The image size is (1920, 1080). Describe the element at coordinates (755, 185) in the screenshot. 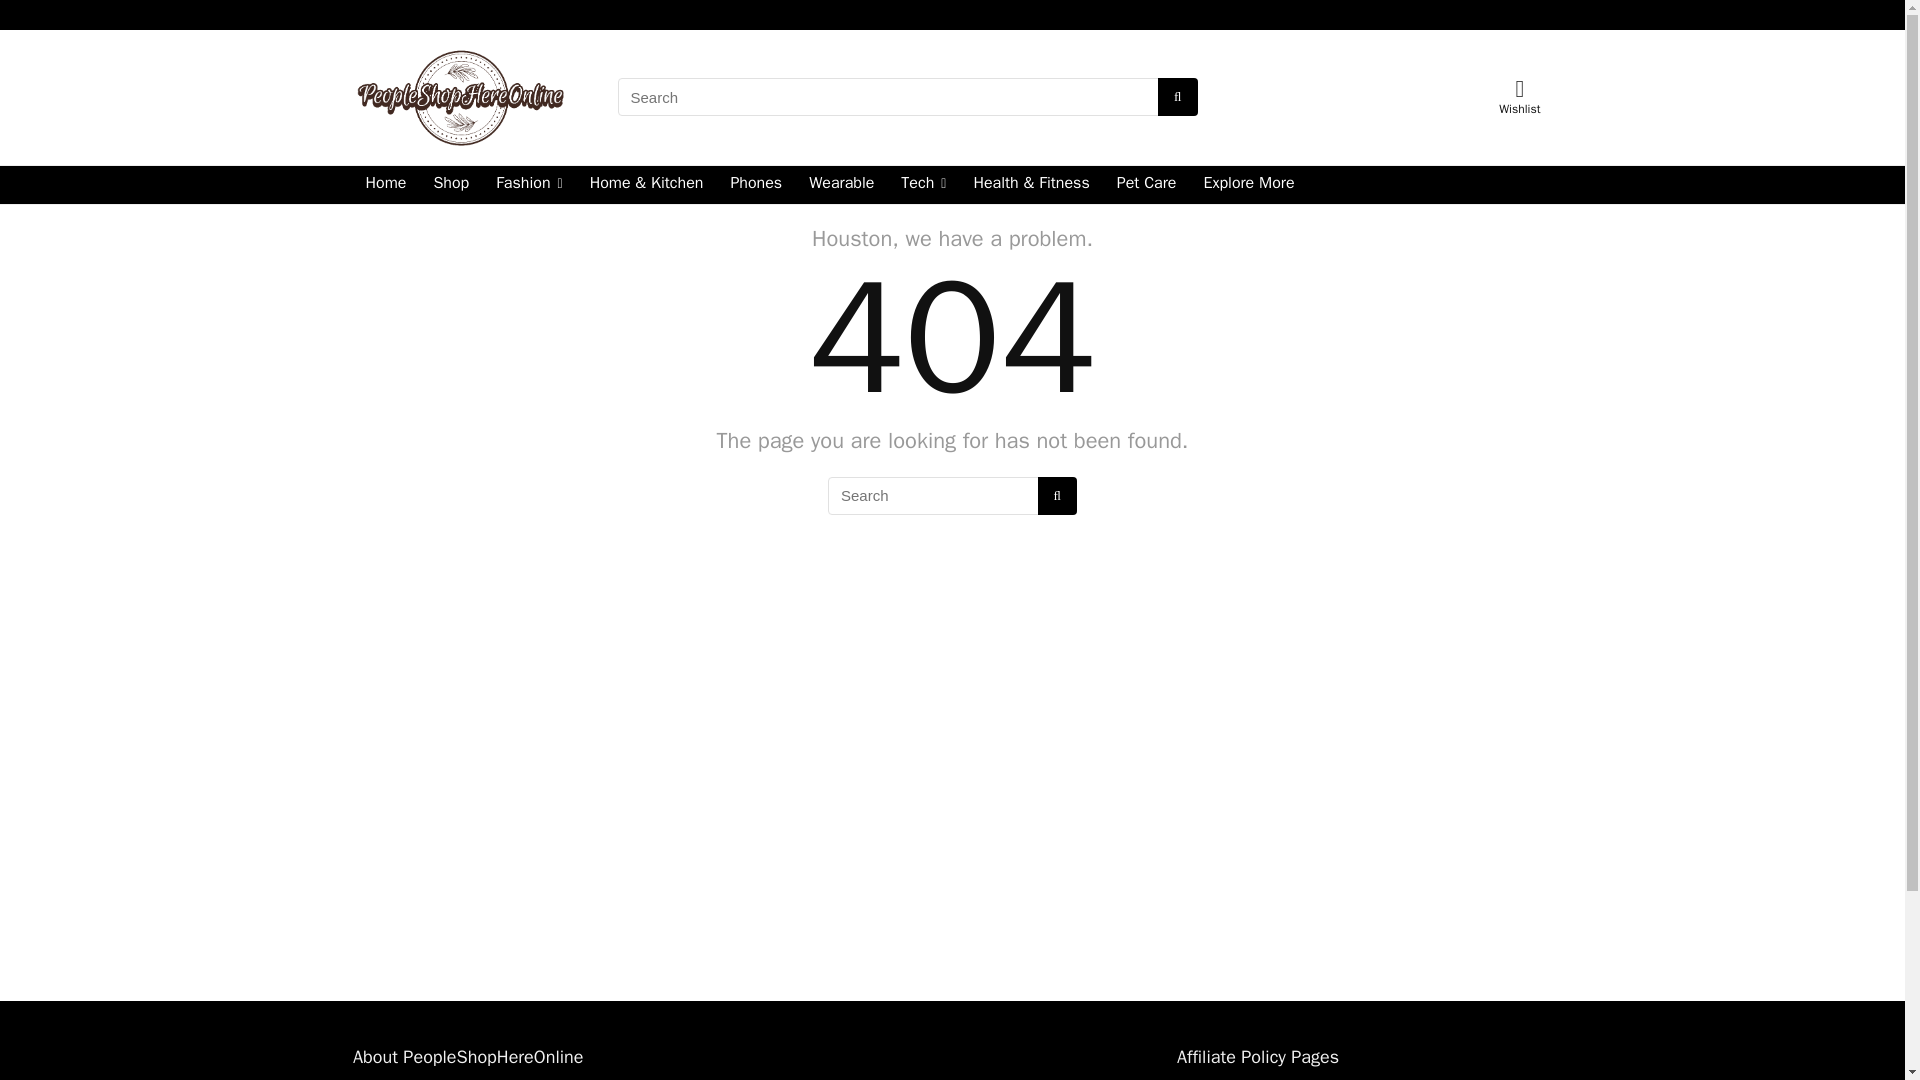

I see `Phones` at that location.